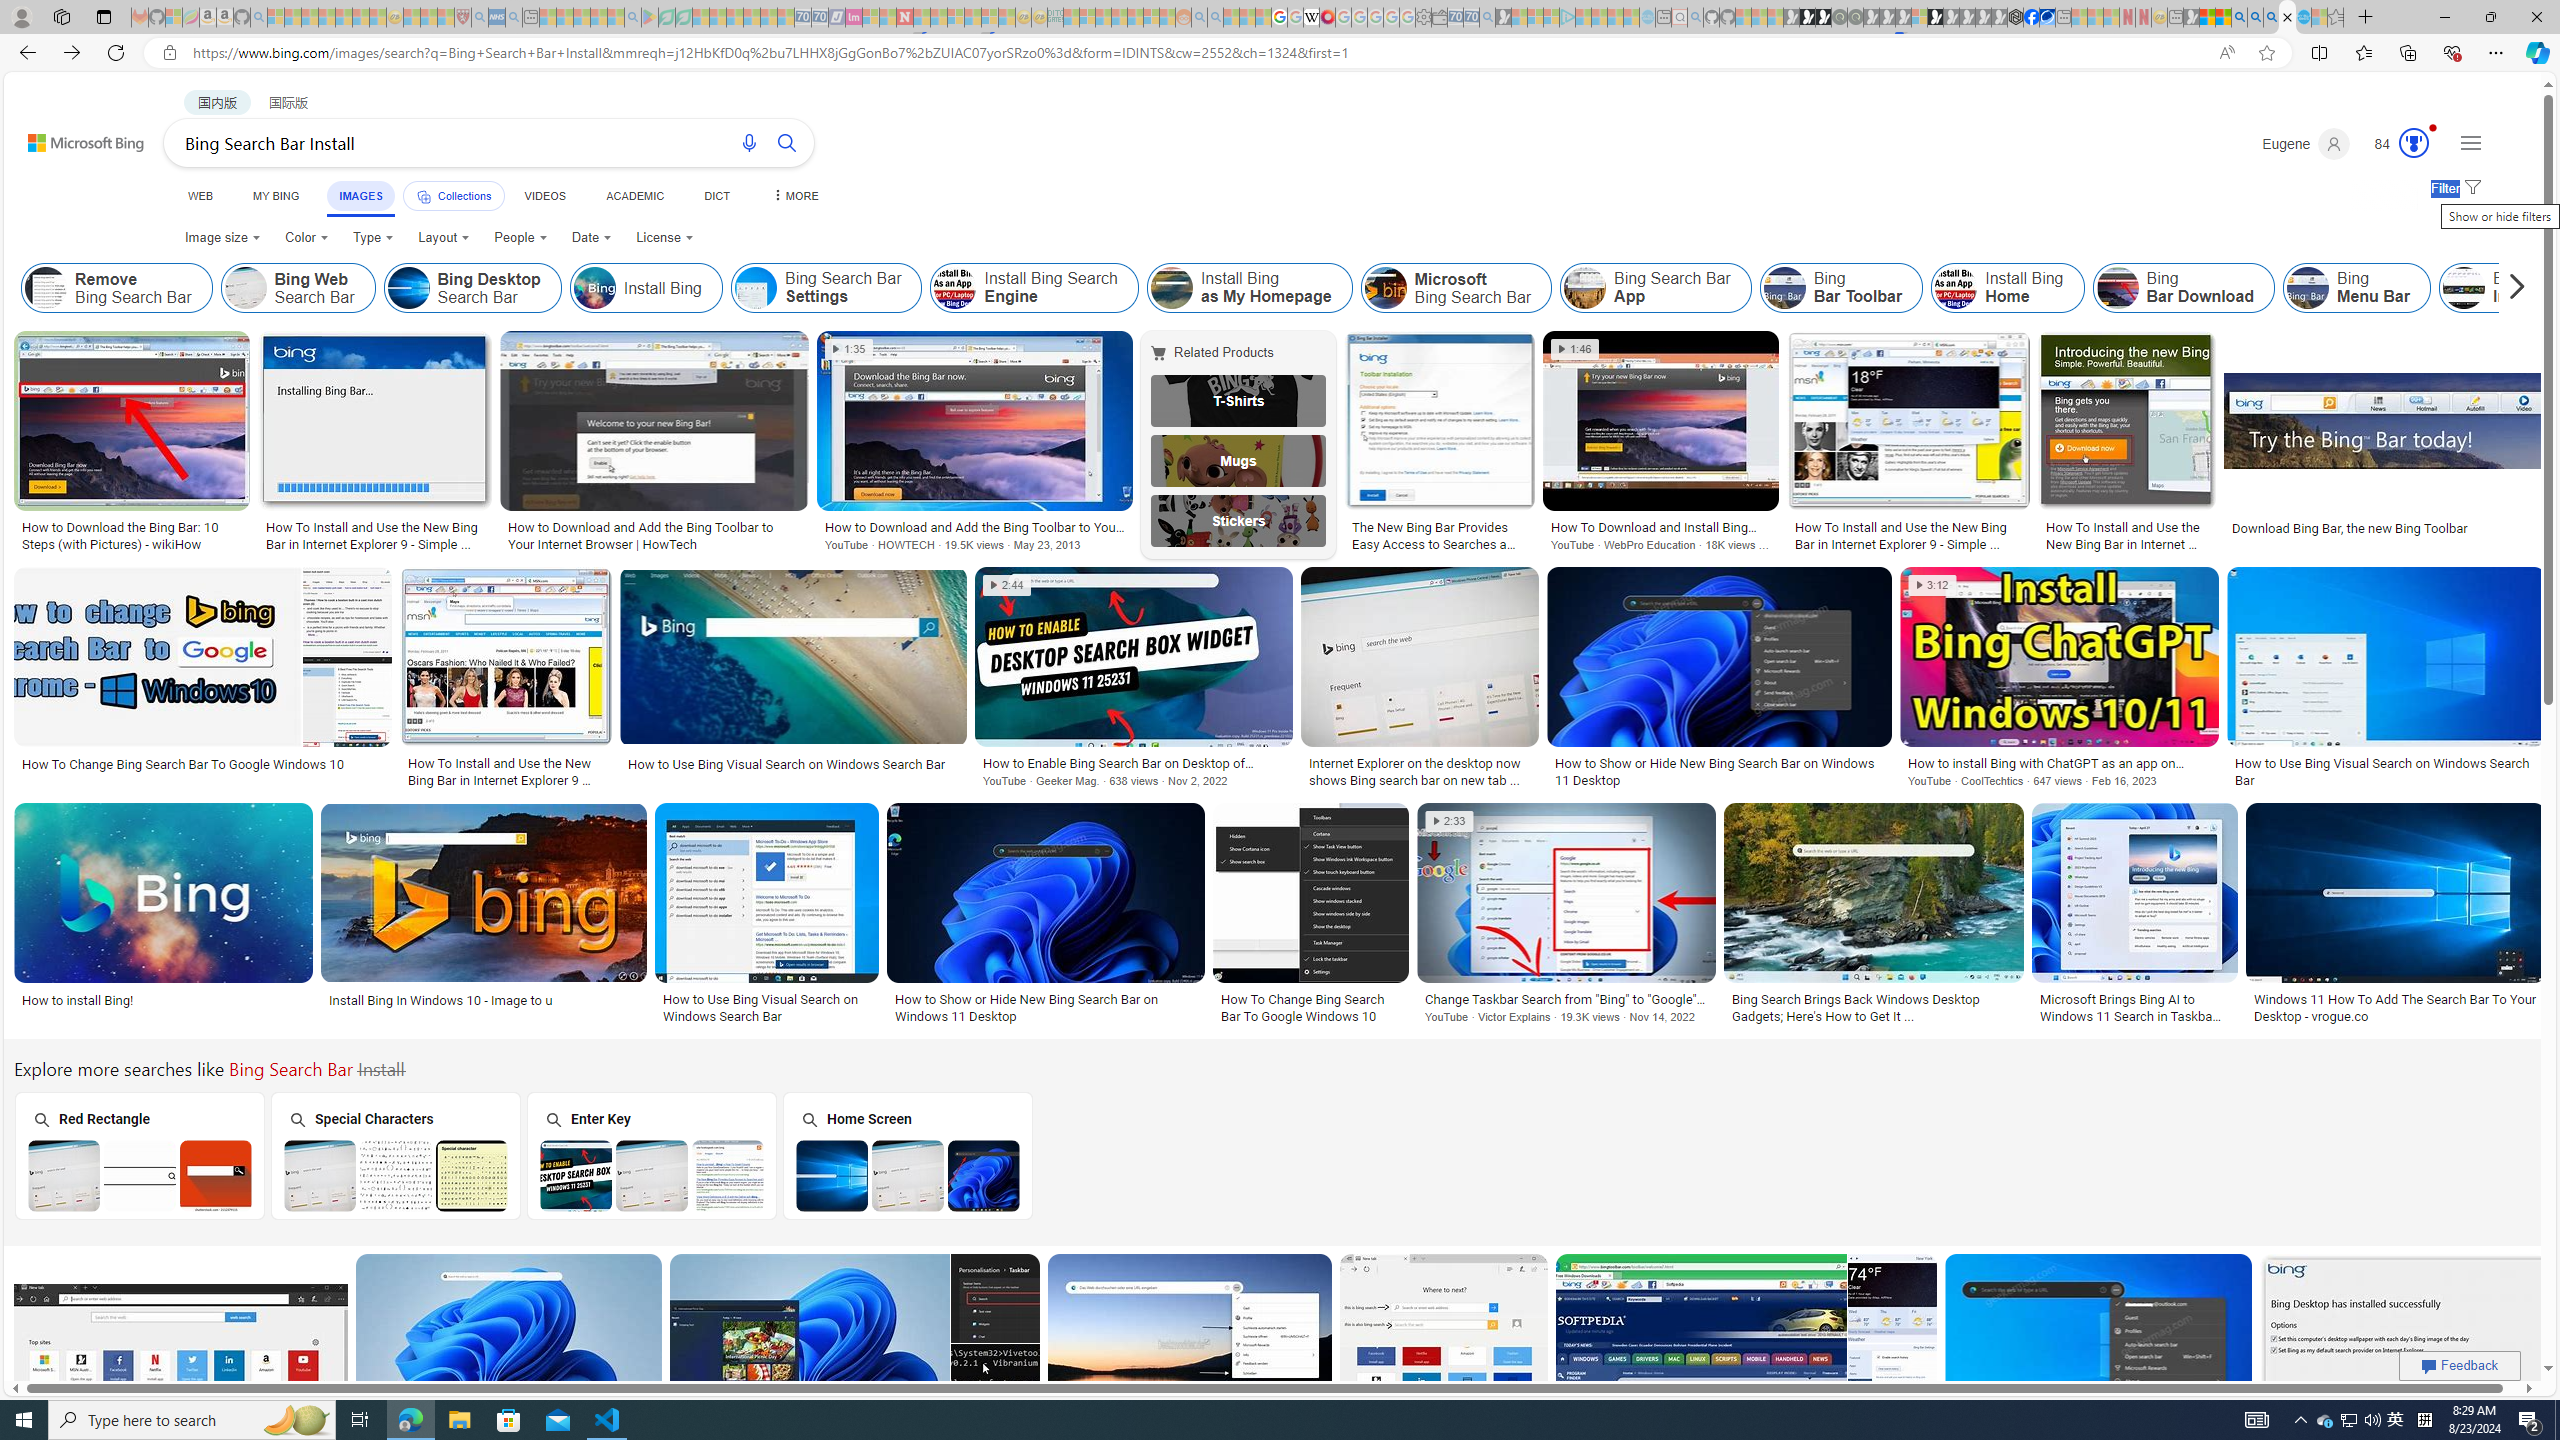 The height and width of the screenshot is (1440, 2560). Describe the element at coordinates (46, 288) in the screenshot. I see `Remove Bing Search Bar` at that location.